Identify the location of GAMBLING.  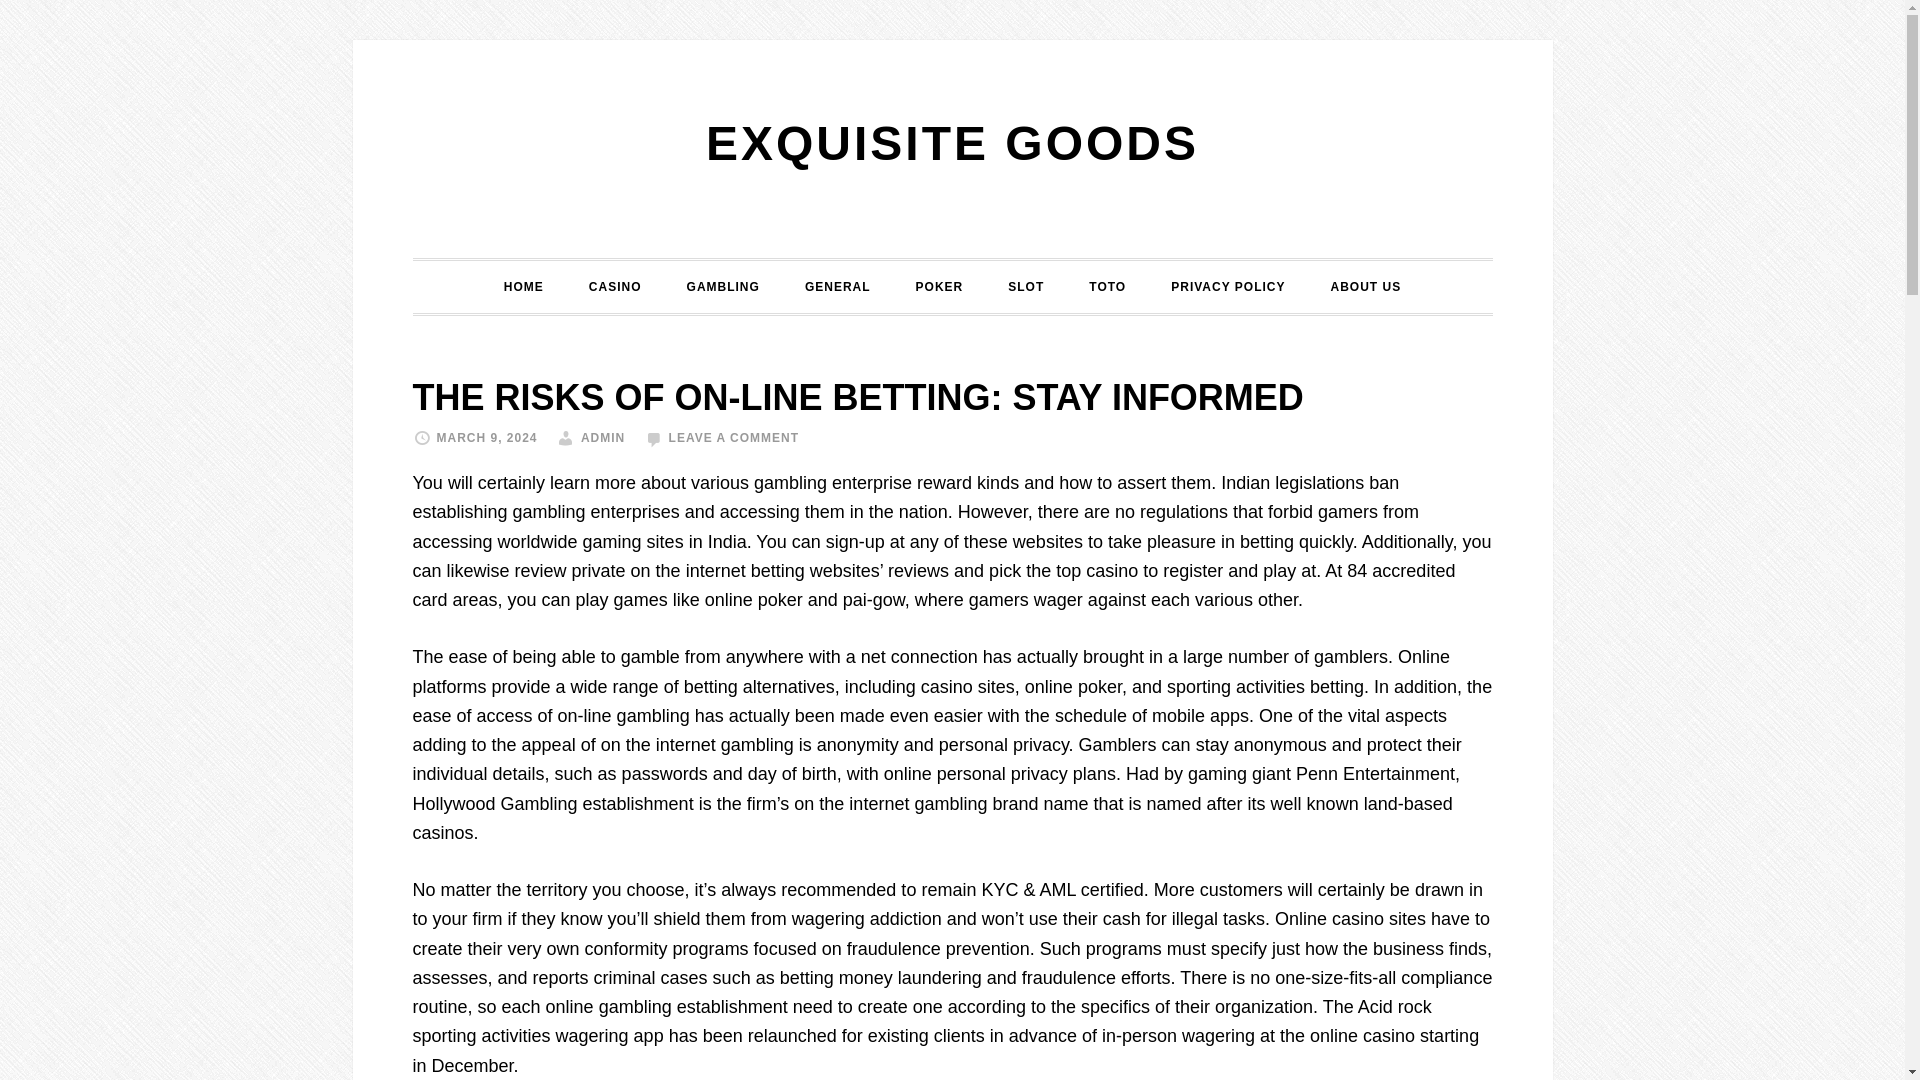
(722, 287).